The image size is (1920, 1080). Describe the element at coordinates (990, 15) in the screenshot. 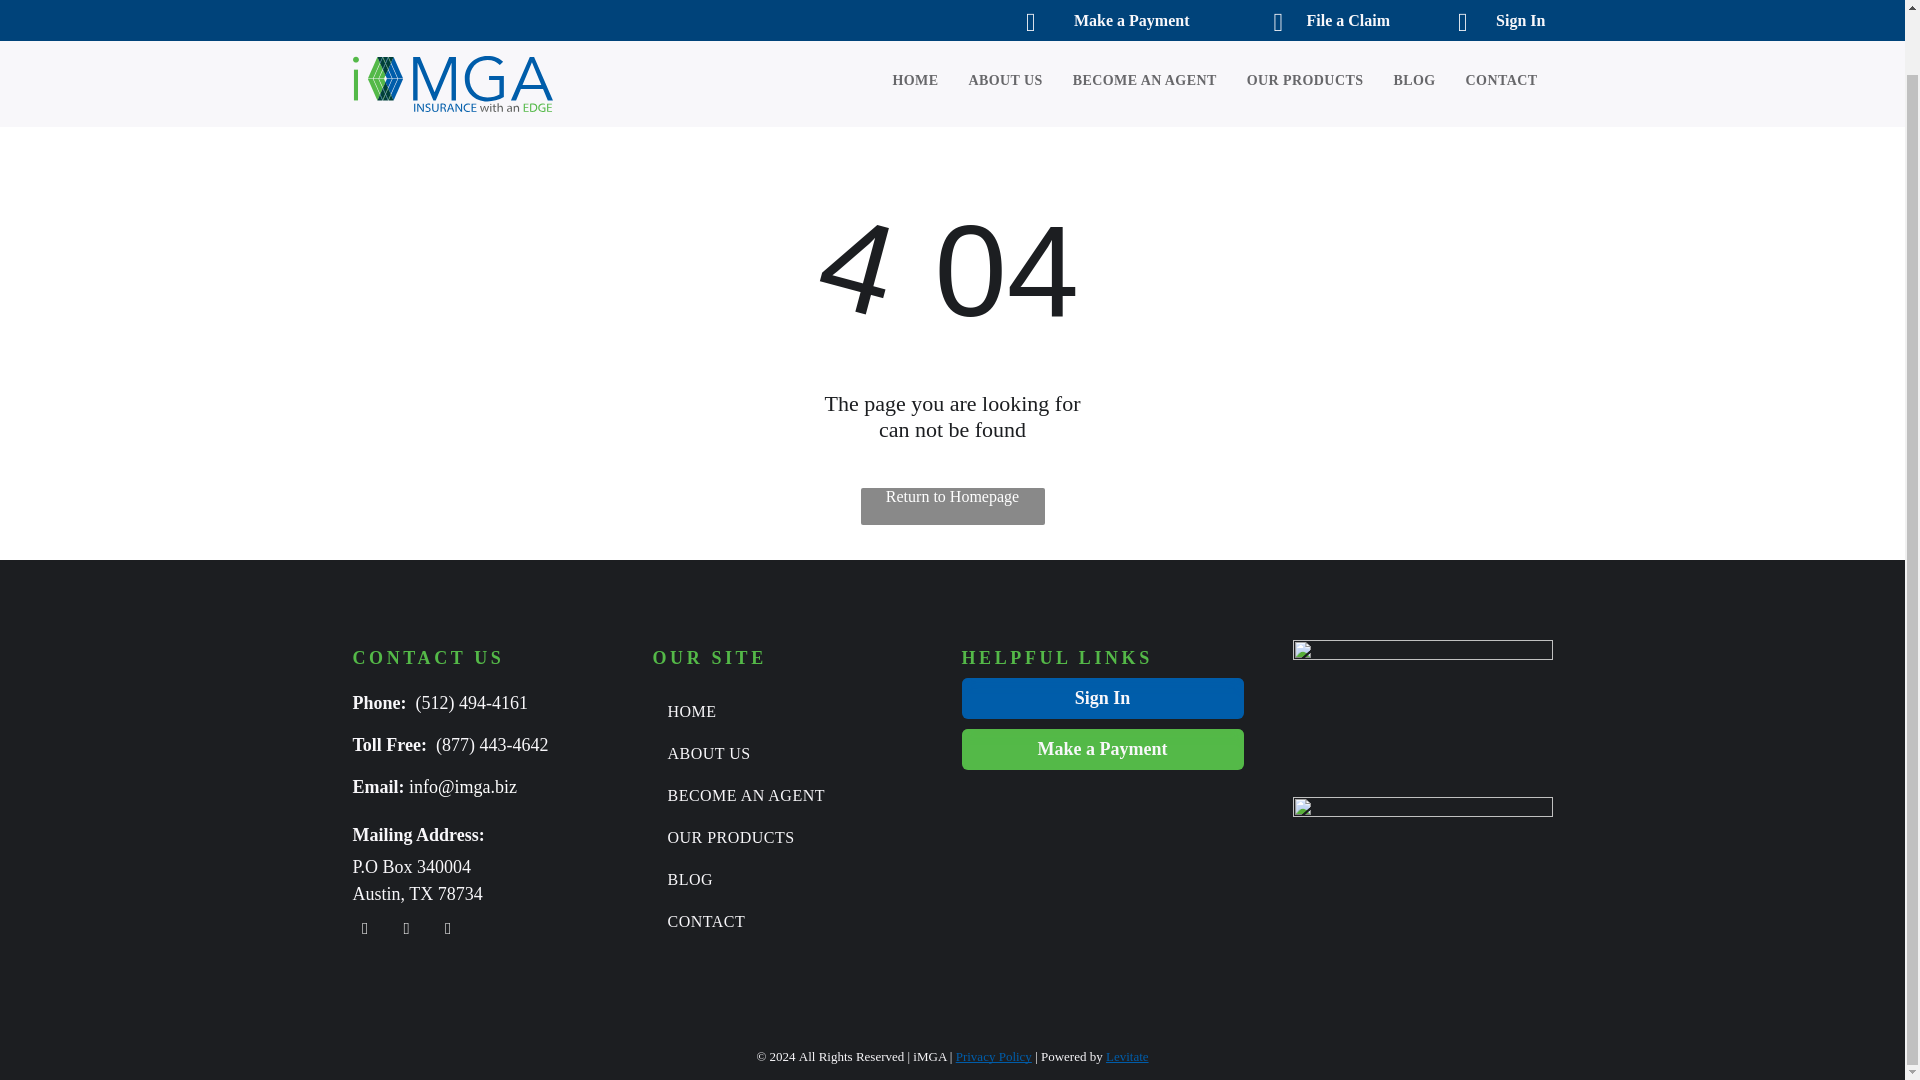

I see `ABOUT US` at that location.